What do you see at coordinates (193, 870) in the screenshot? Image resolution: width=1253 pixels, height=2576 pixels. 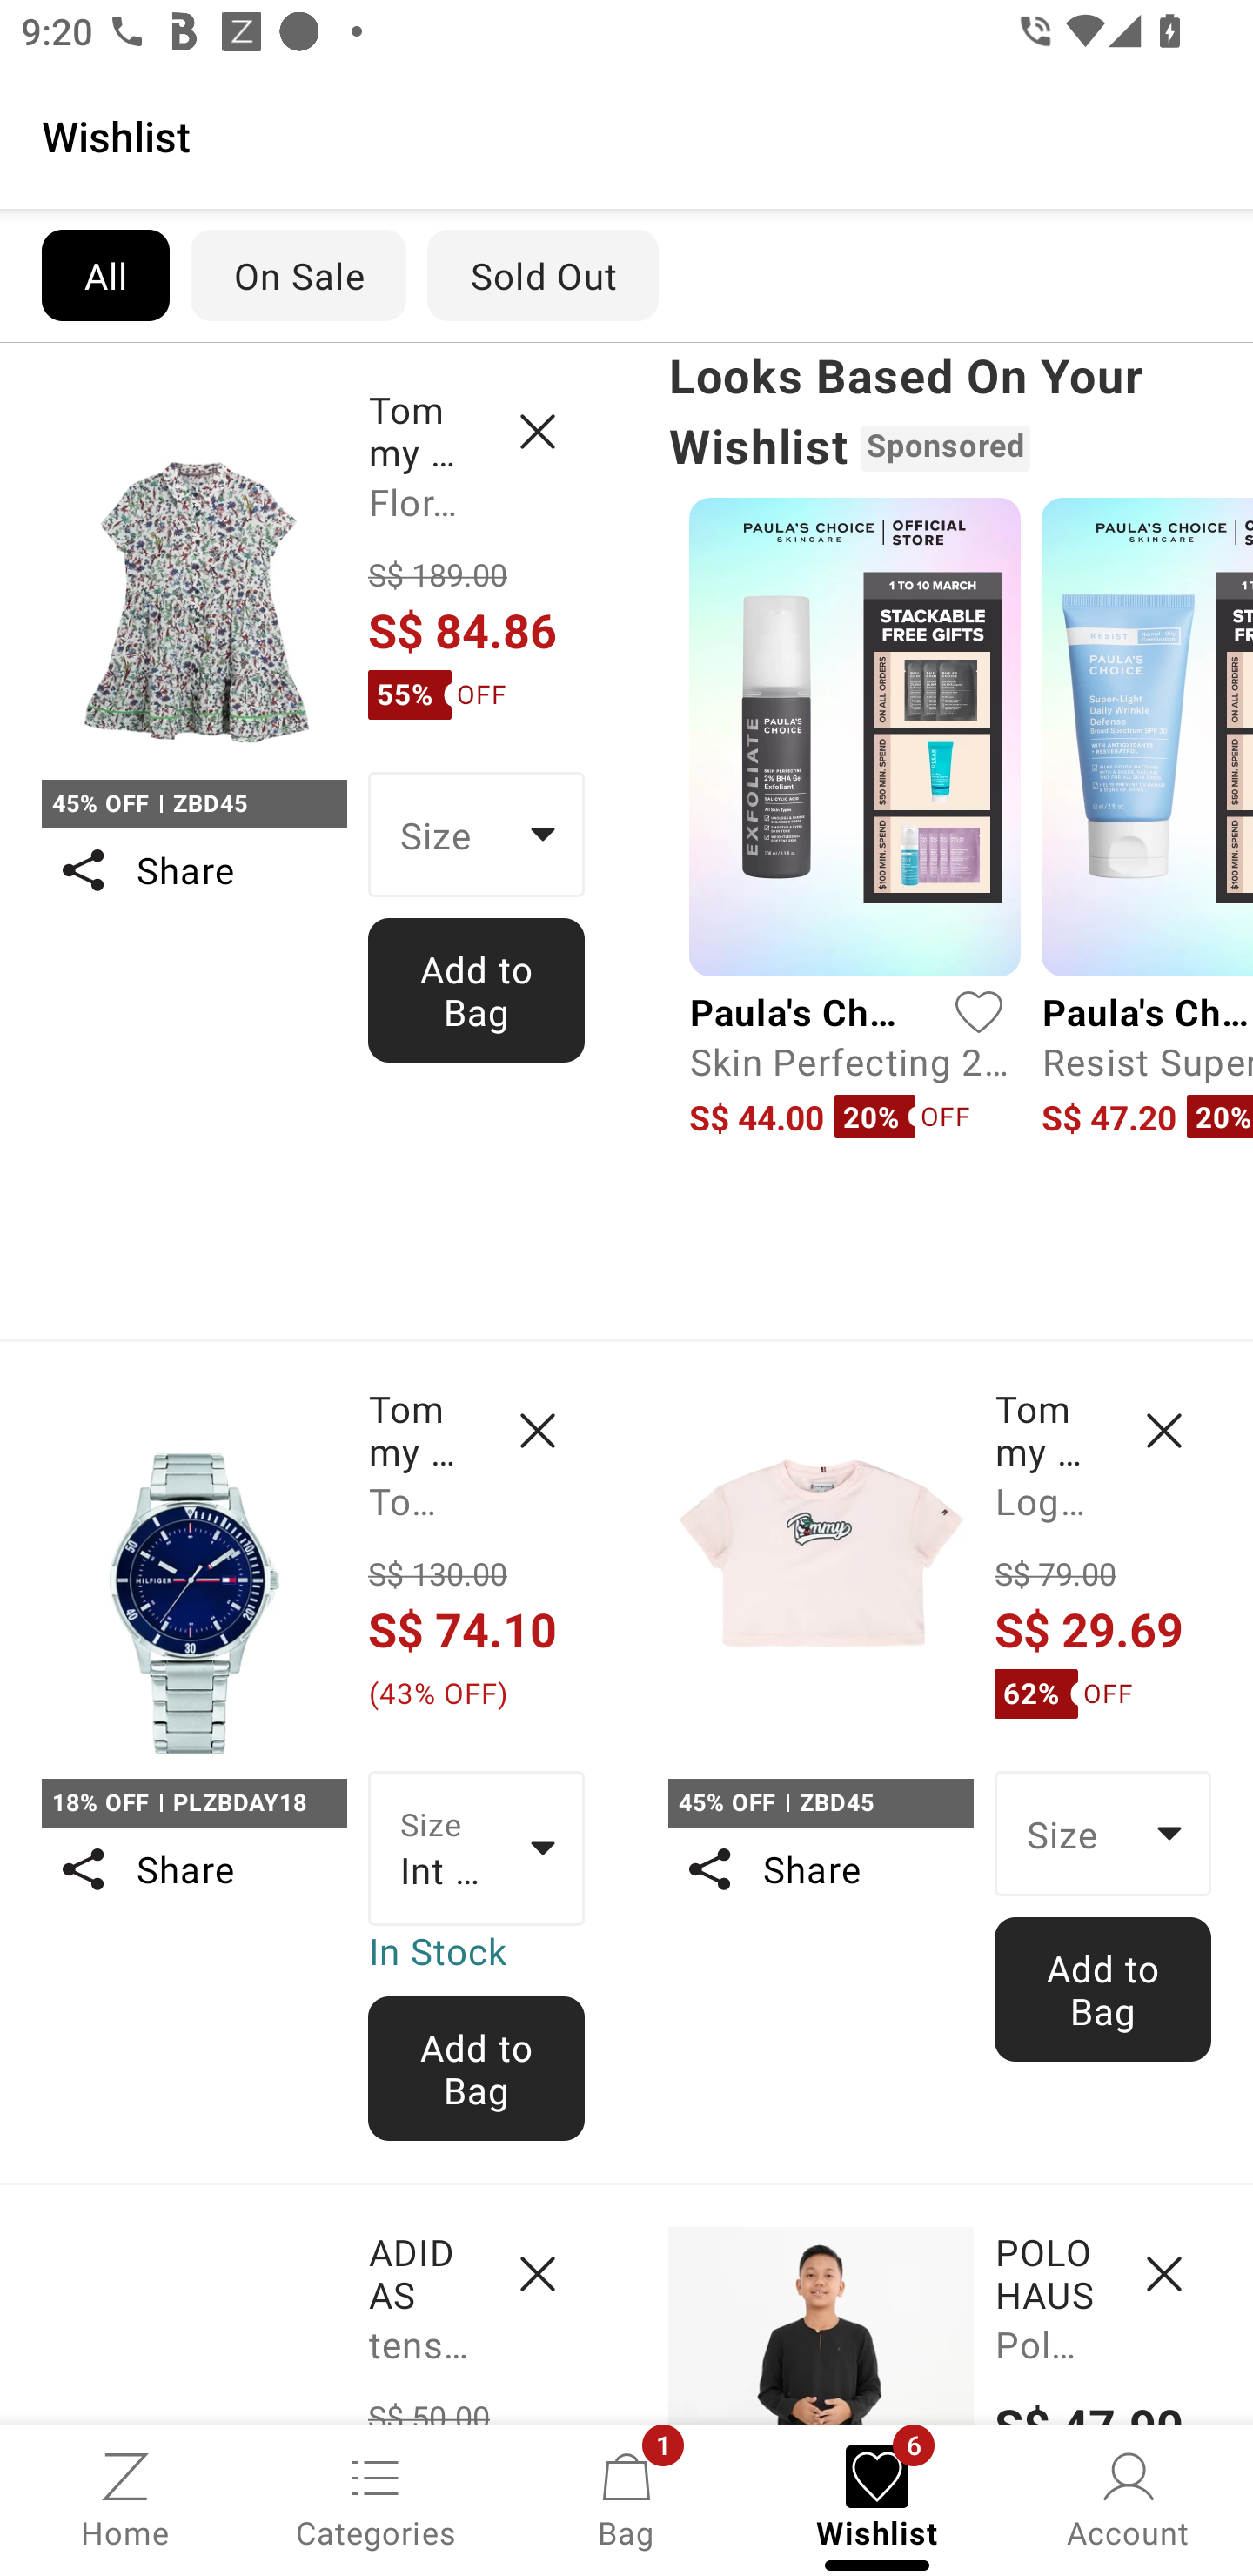 I see `Share` at bounding box center [193, 870].